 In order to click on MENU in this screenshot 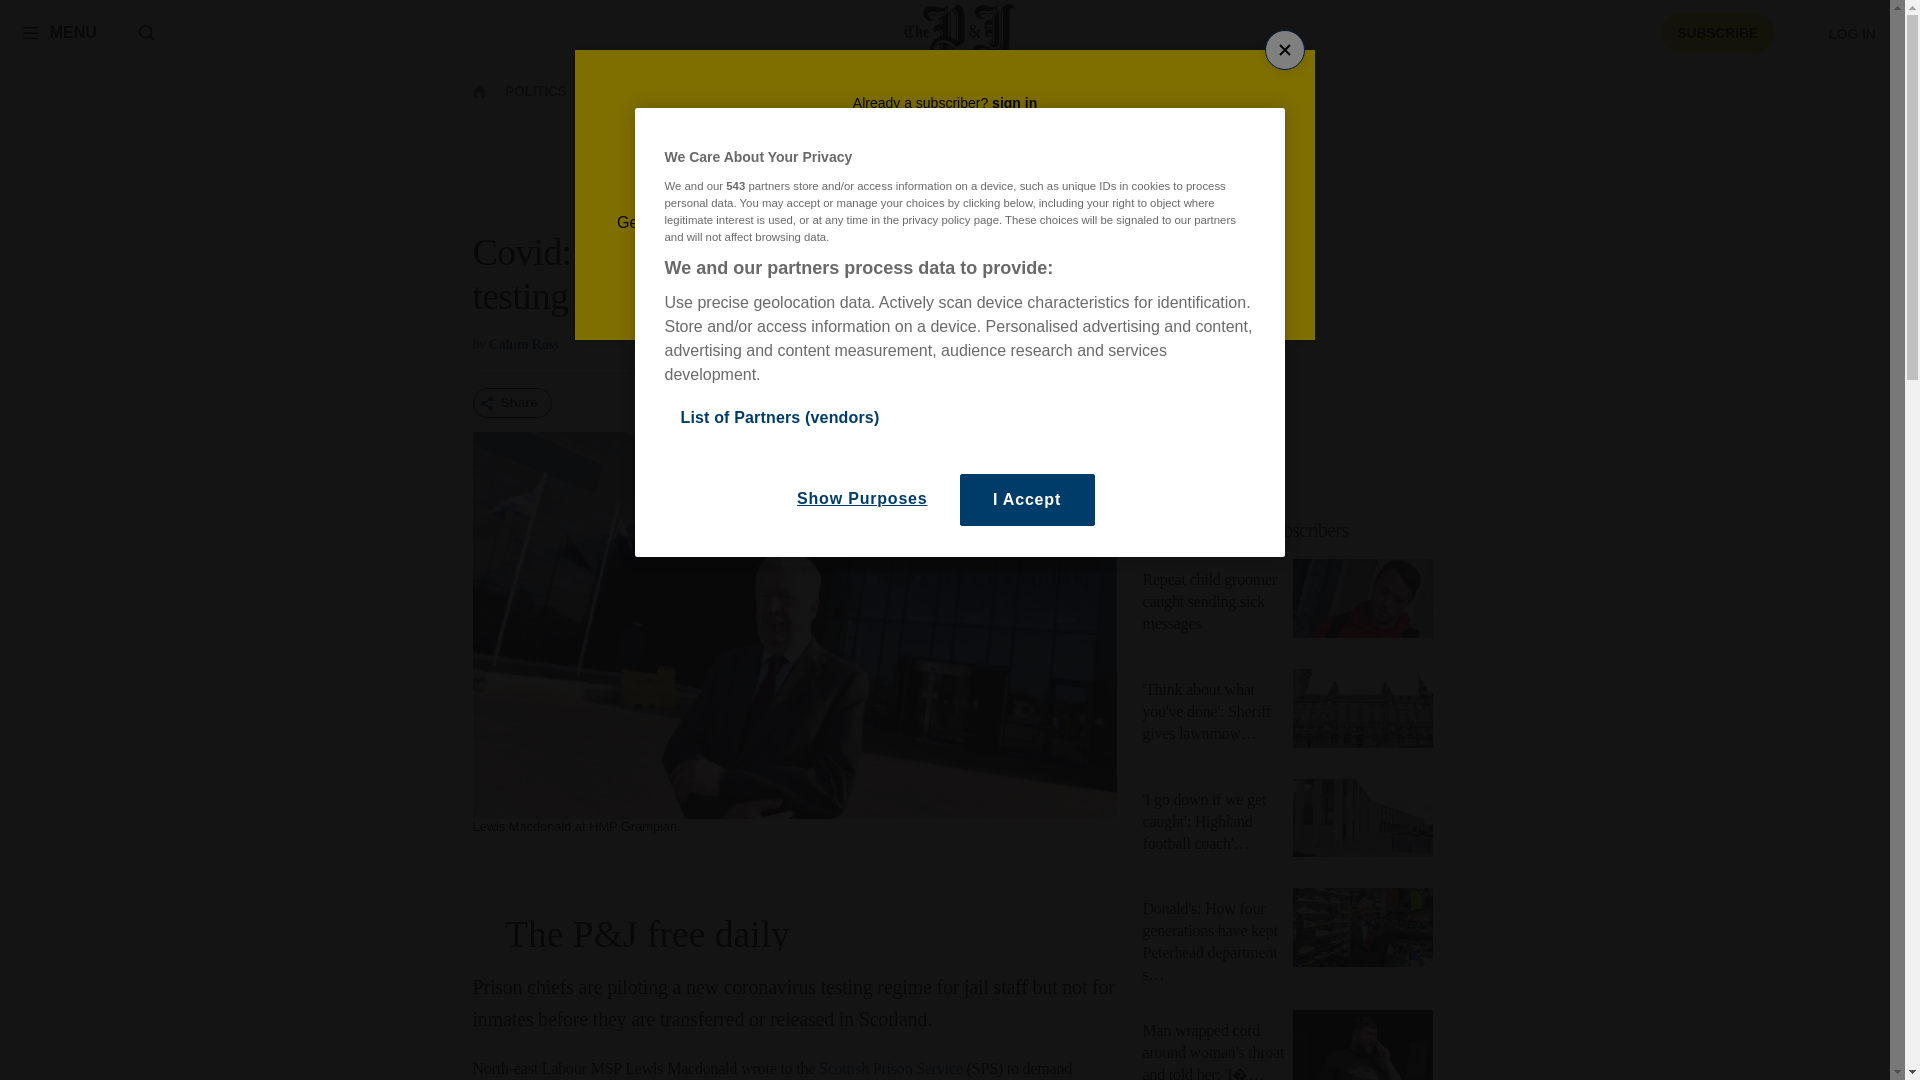, I will do `click(59, 32)`.